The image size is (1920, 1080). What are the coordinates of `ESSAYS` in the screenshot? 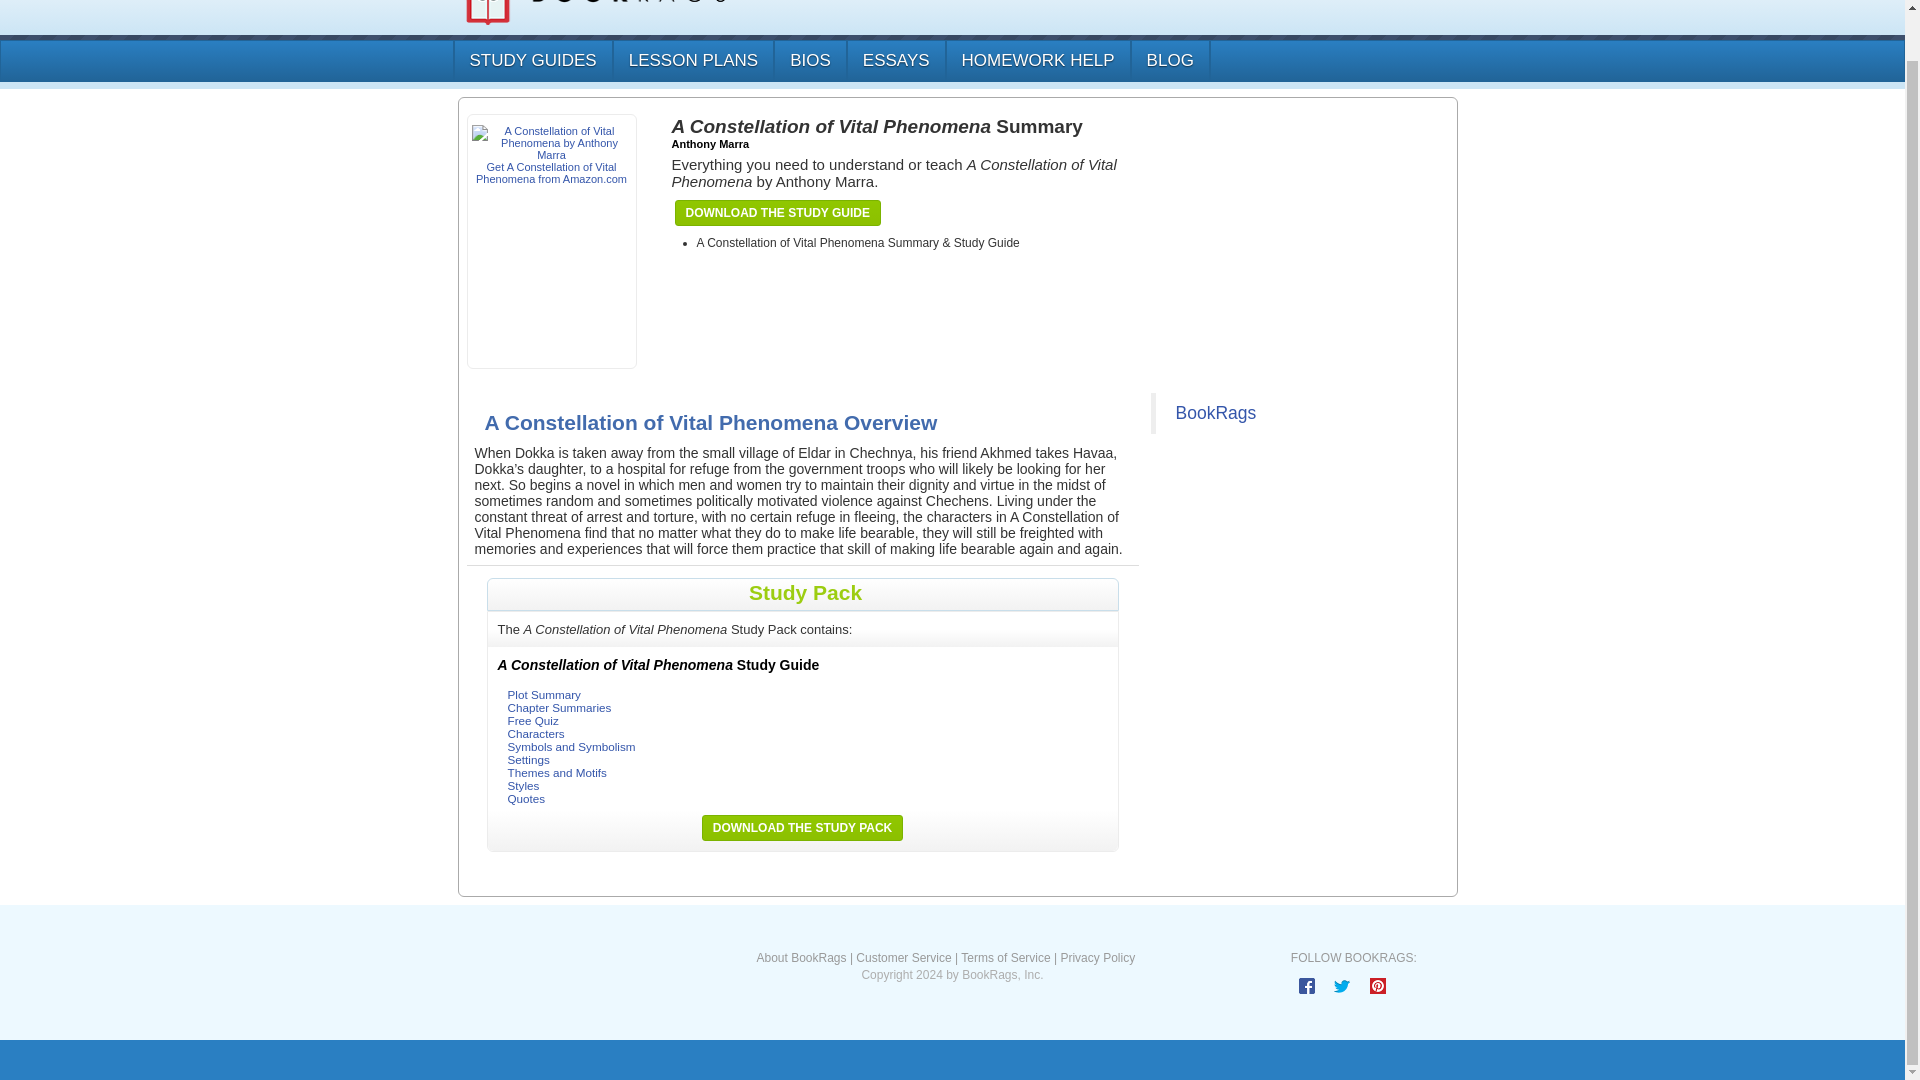 It's located at (895, 61).